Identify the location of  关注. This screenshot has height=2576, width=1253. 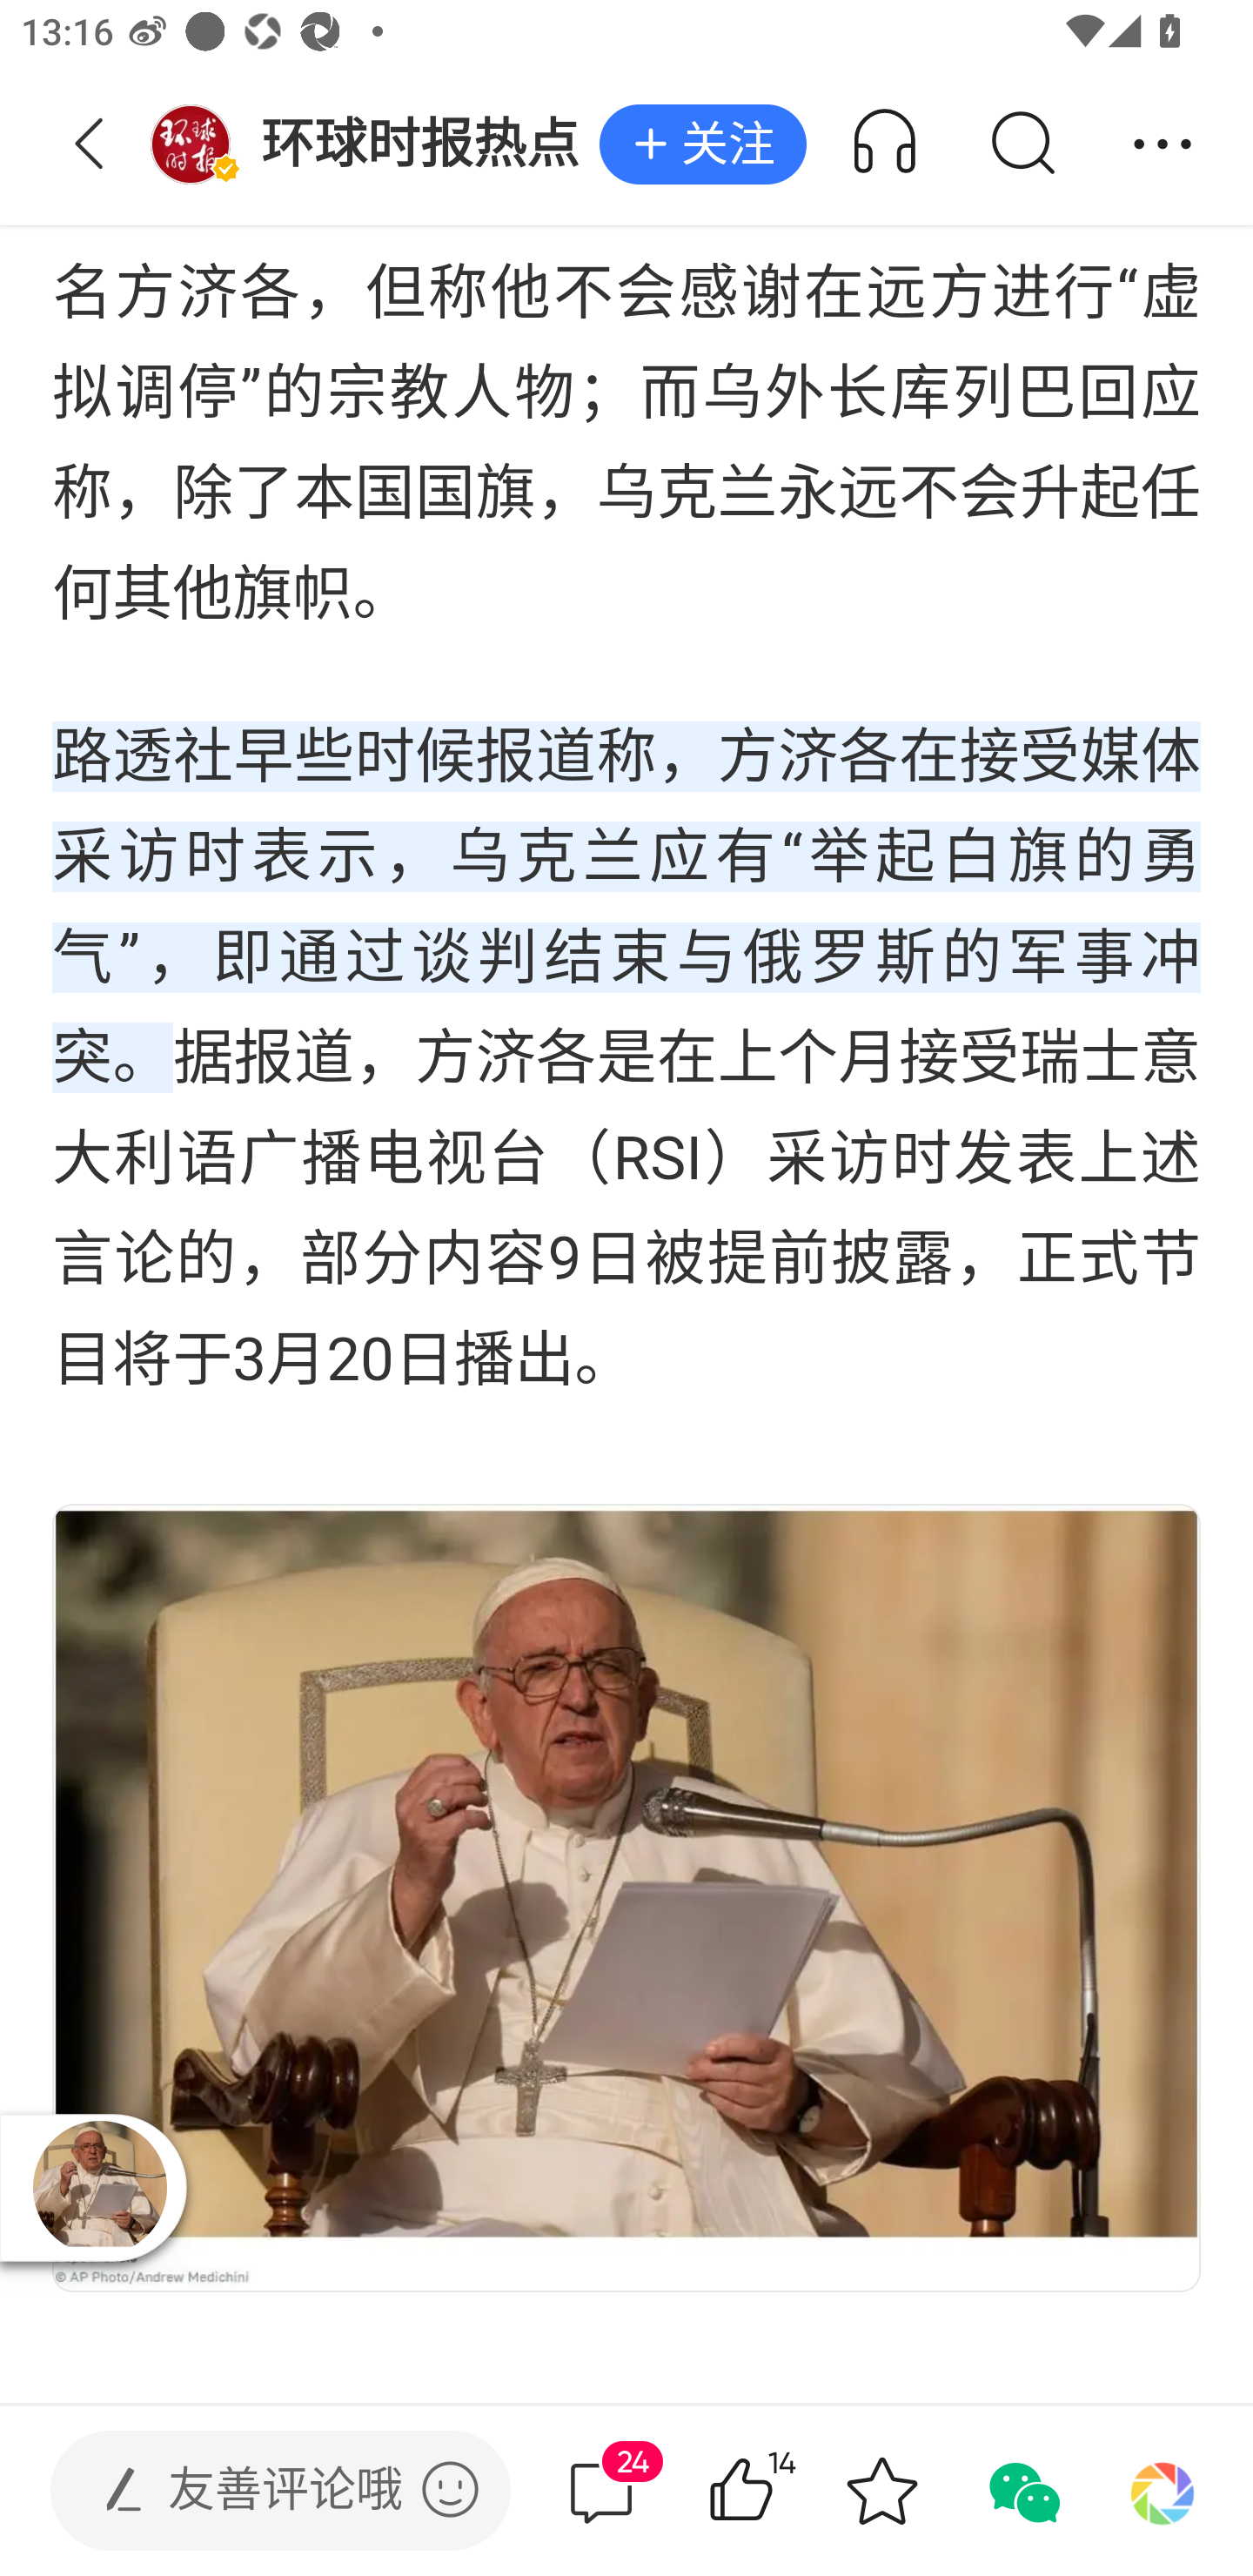
(703, 145).